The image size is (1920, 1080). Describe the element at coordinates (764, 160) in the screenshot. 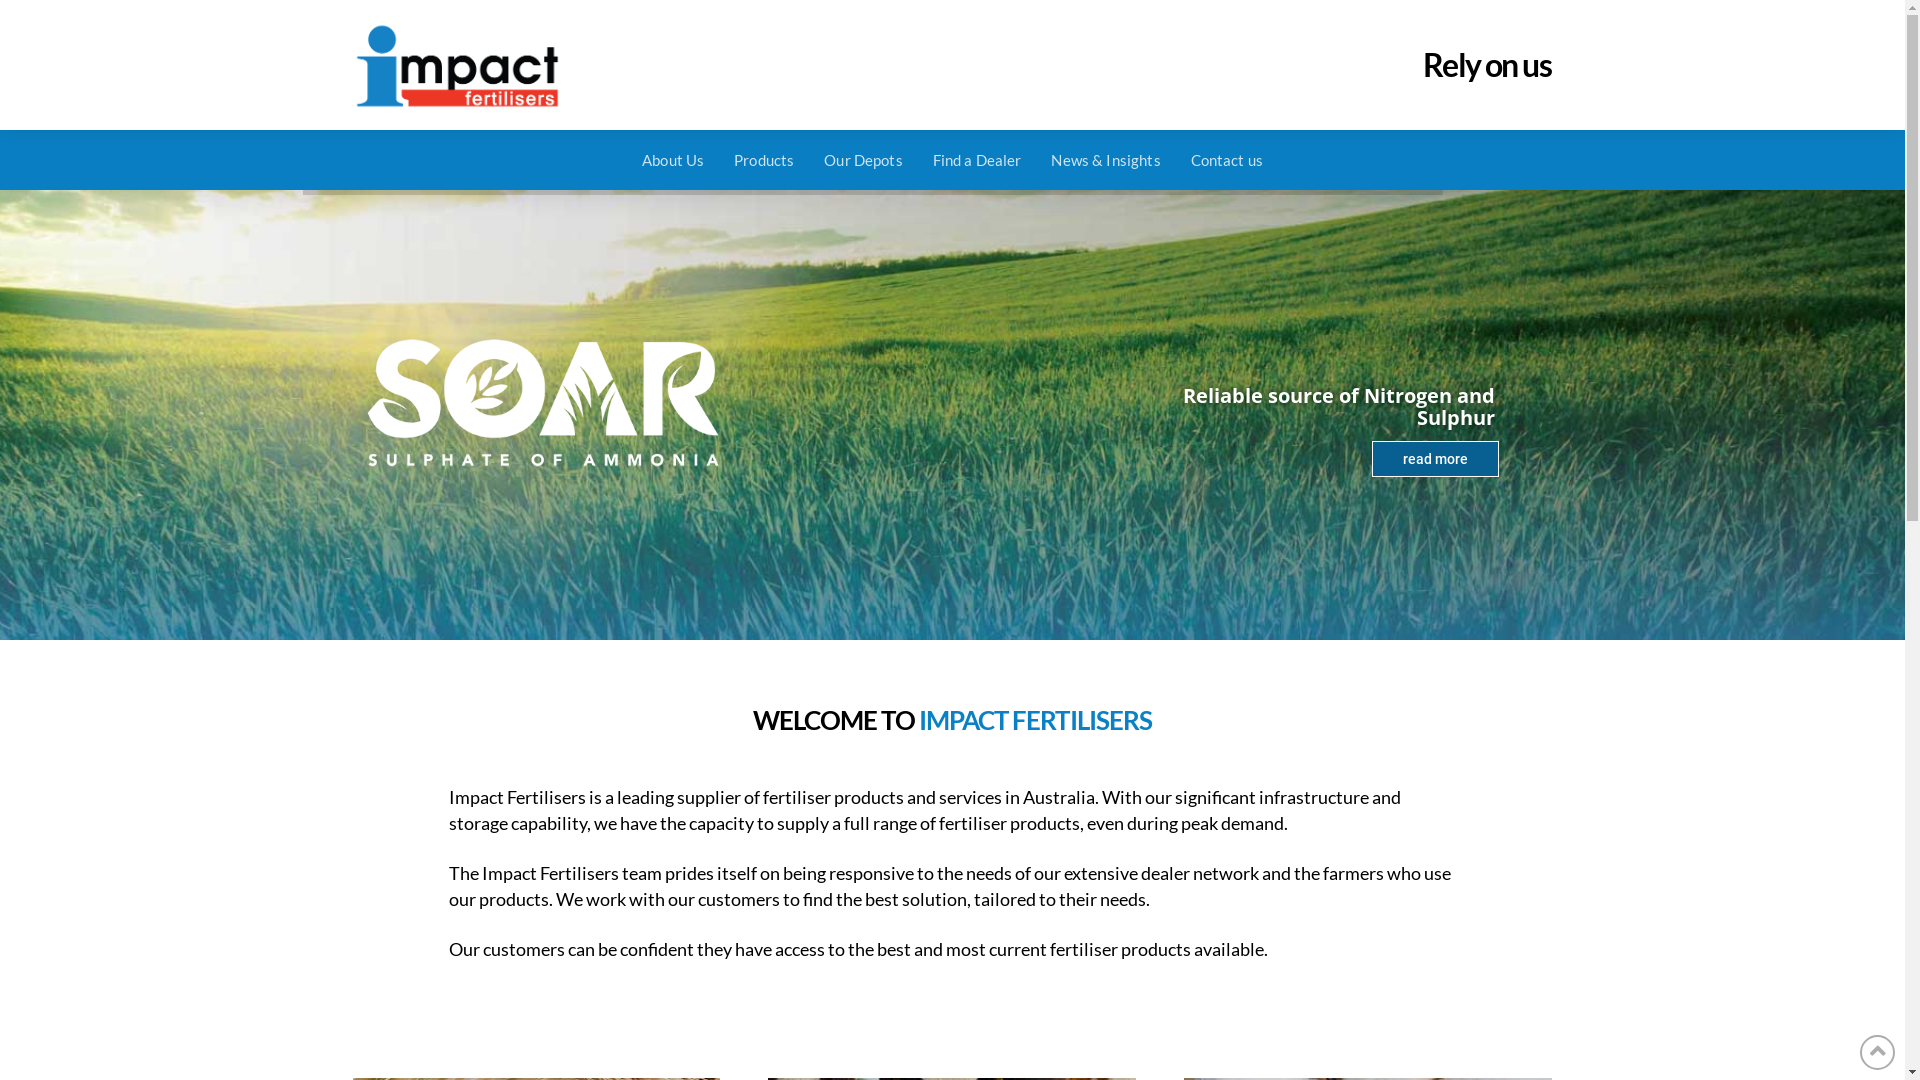

I see `Products` at that location.